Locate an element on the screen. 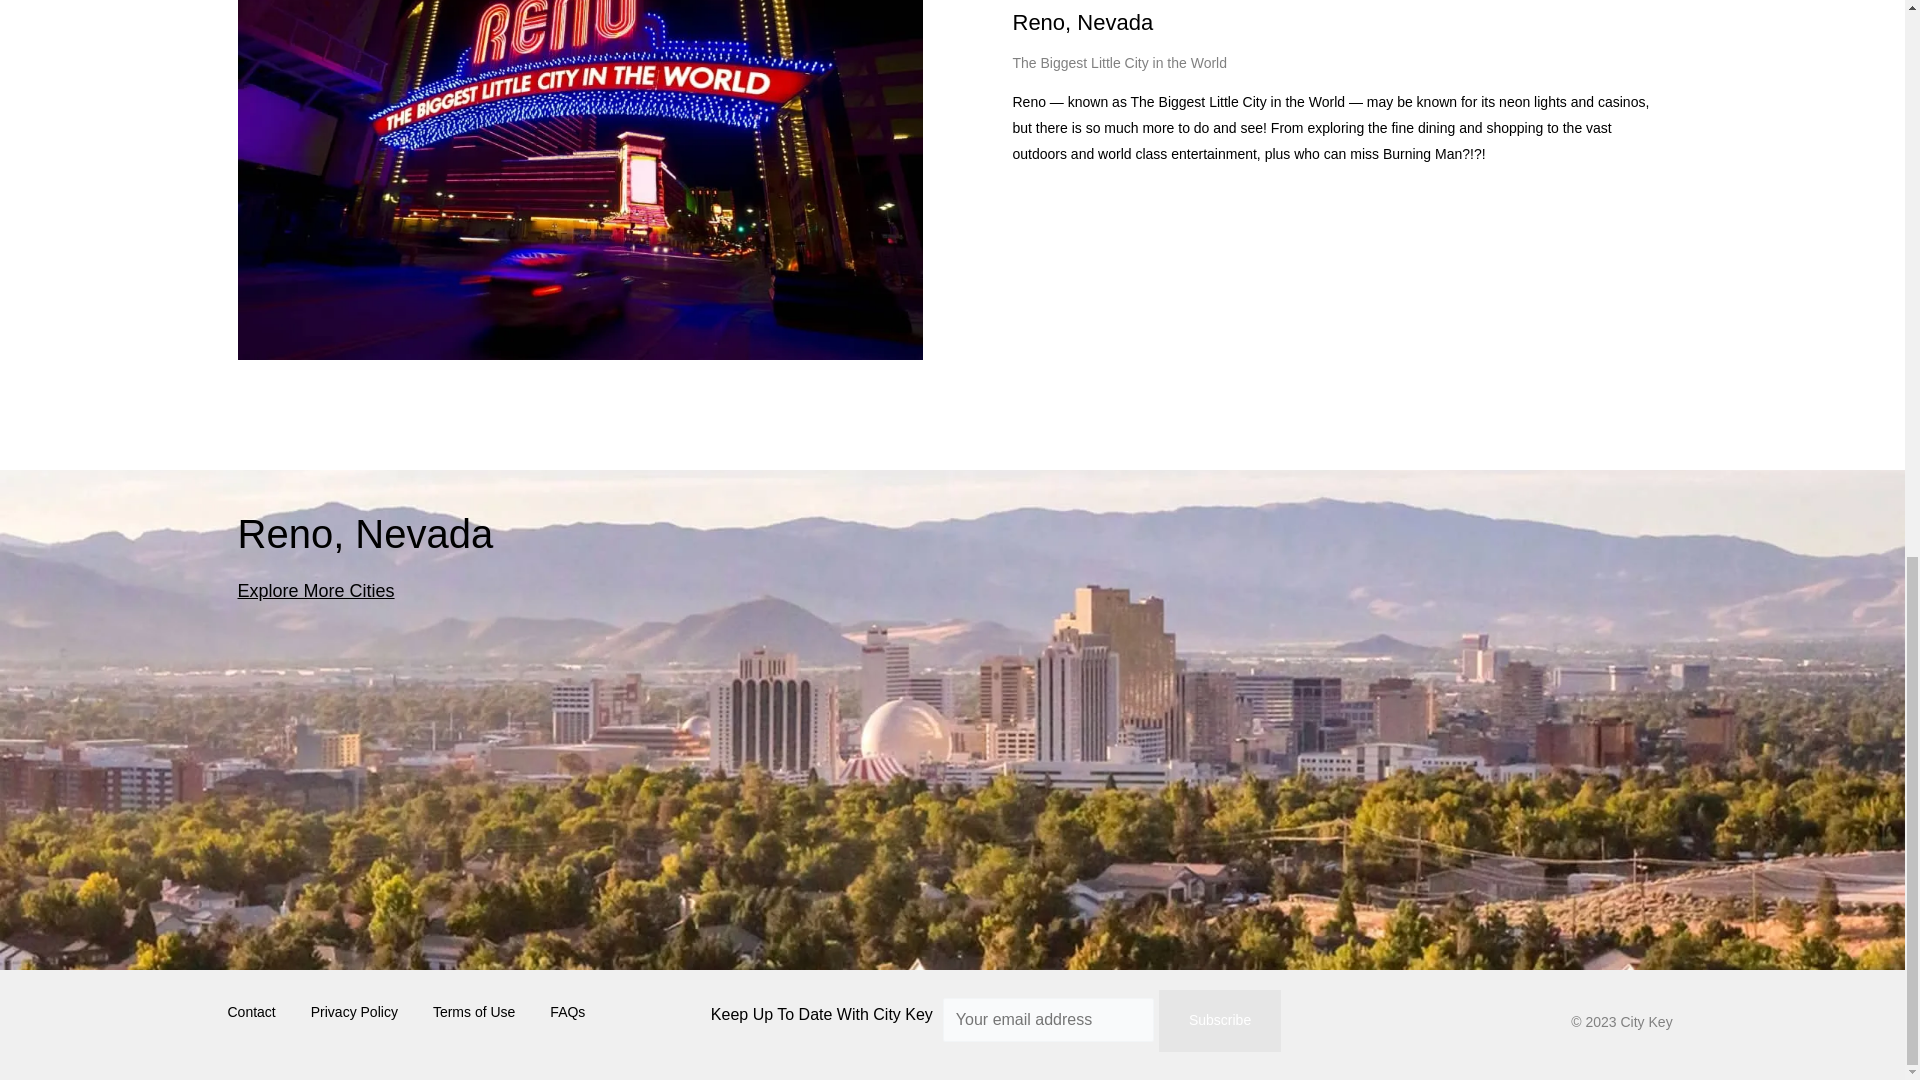  Explore More Cities is located at coordinates (316, 590).